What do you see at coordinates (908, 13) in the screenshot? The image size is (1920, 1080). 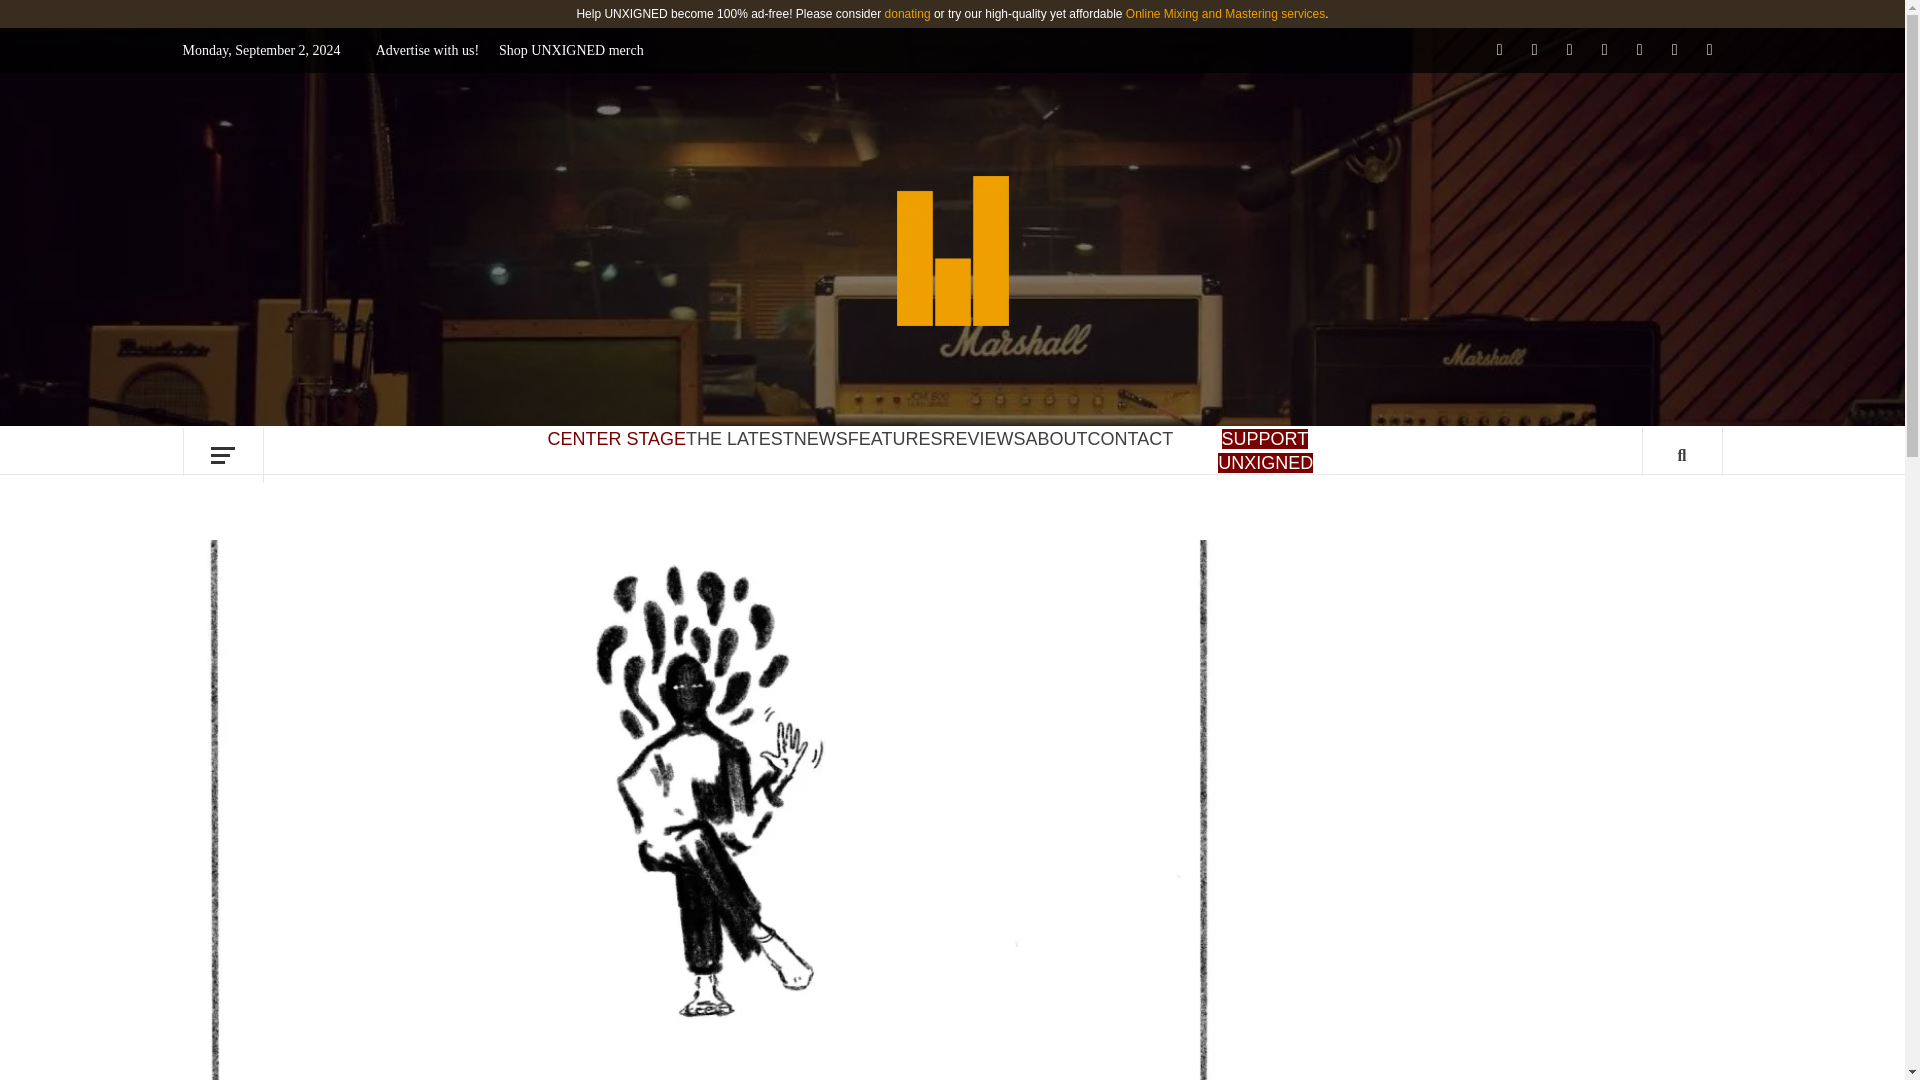 I see `donating` at bounding box center [908, 13].